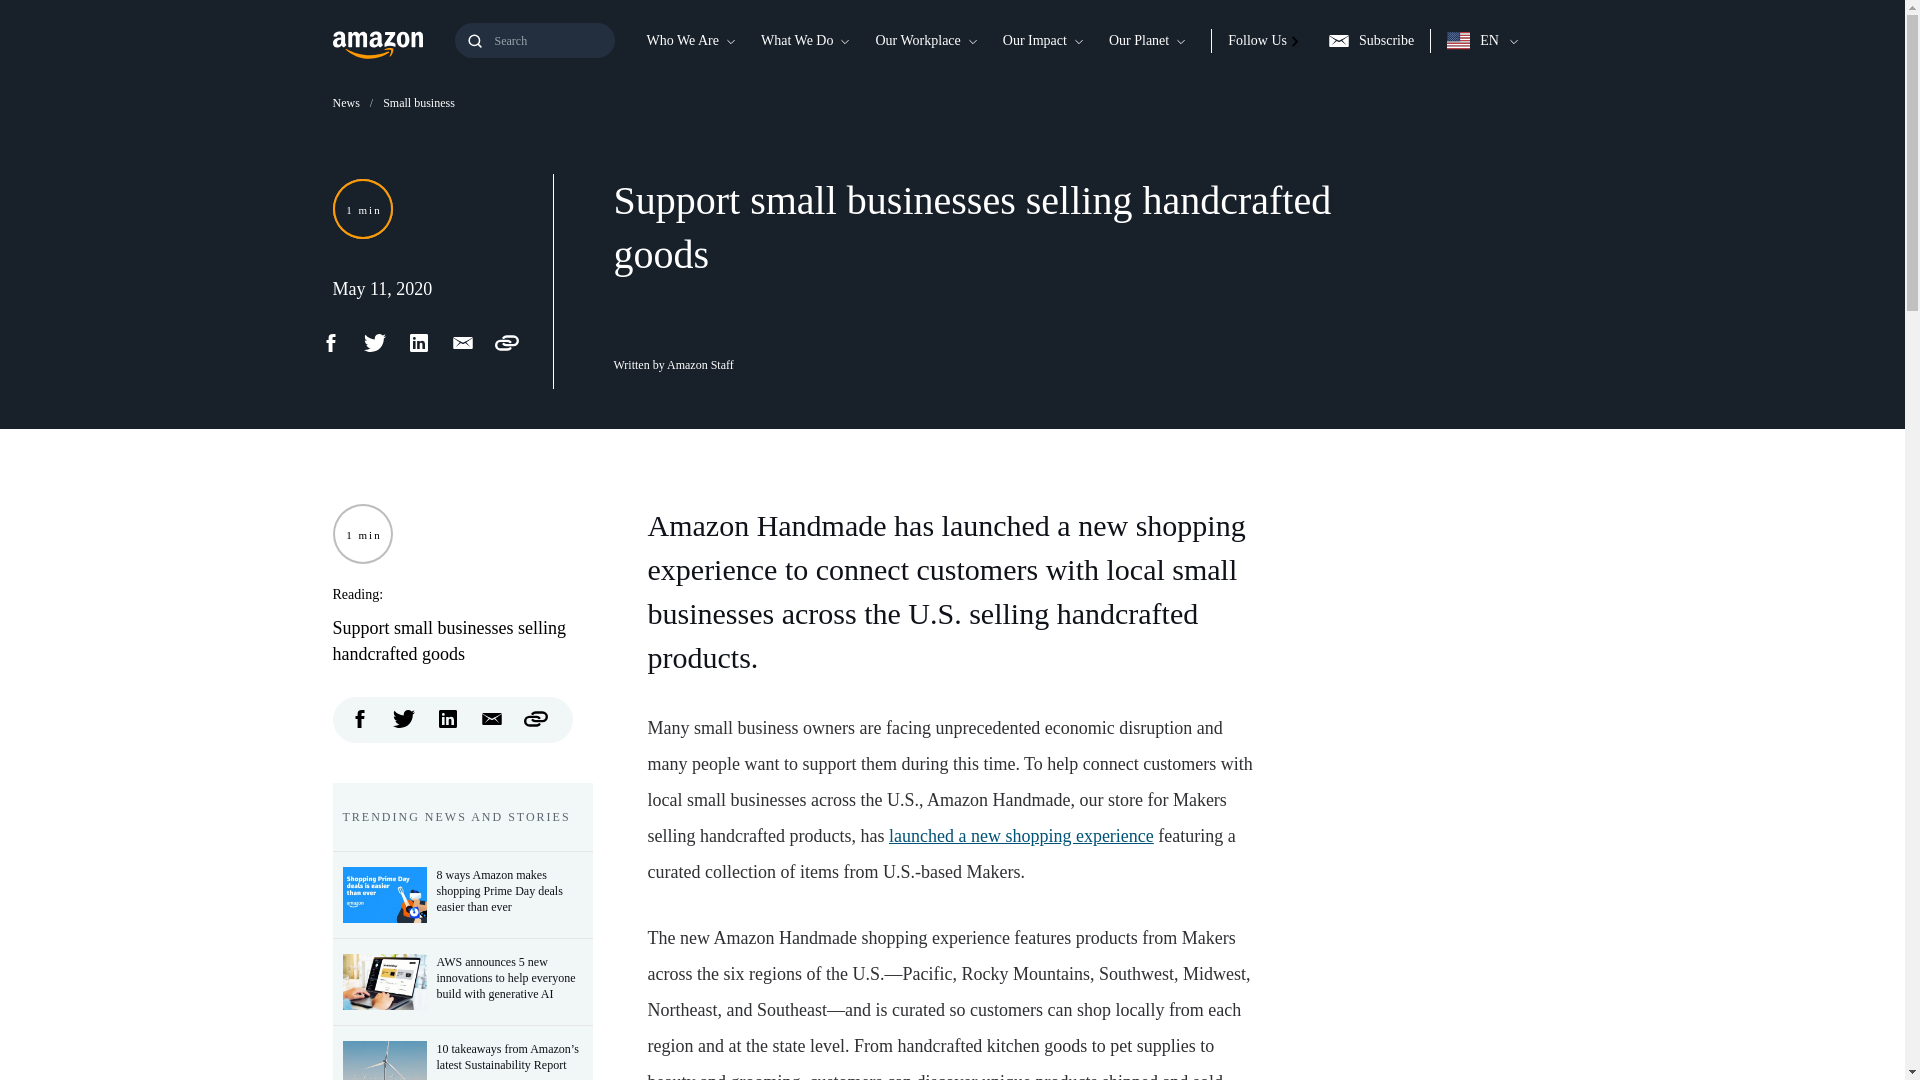  Describe the element at coordinates (471, 342) in the screenshot. I see `email` at that location.